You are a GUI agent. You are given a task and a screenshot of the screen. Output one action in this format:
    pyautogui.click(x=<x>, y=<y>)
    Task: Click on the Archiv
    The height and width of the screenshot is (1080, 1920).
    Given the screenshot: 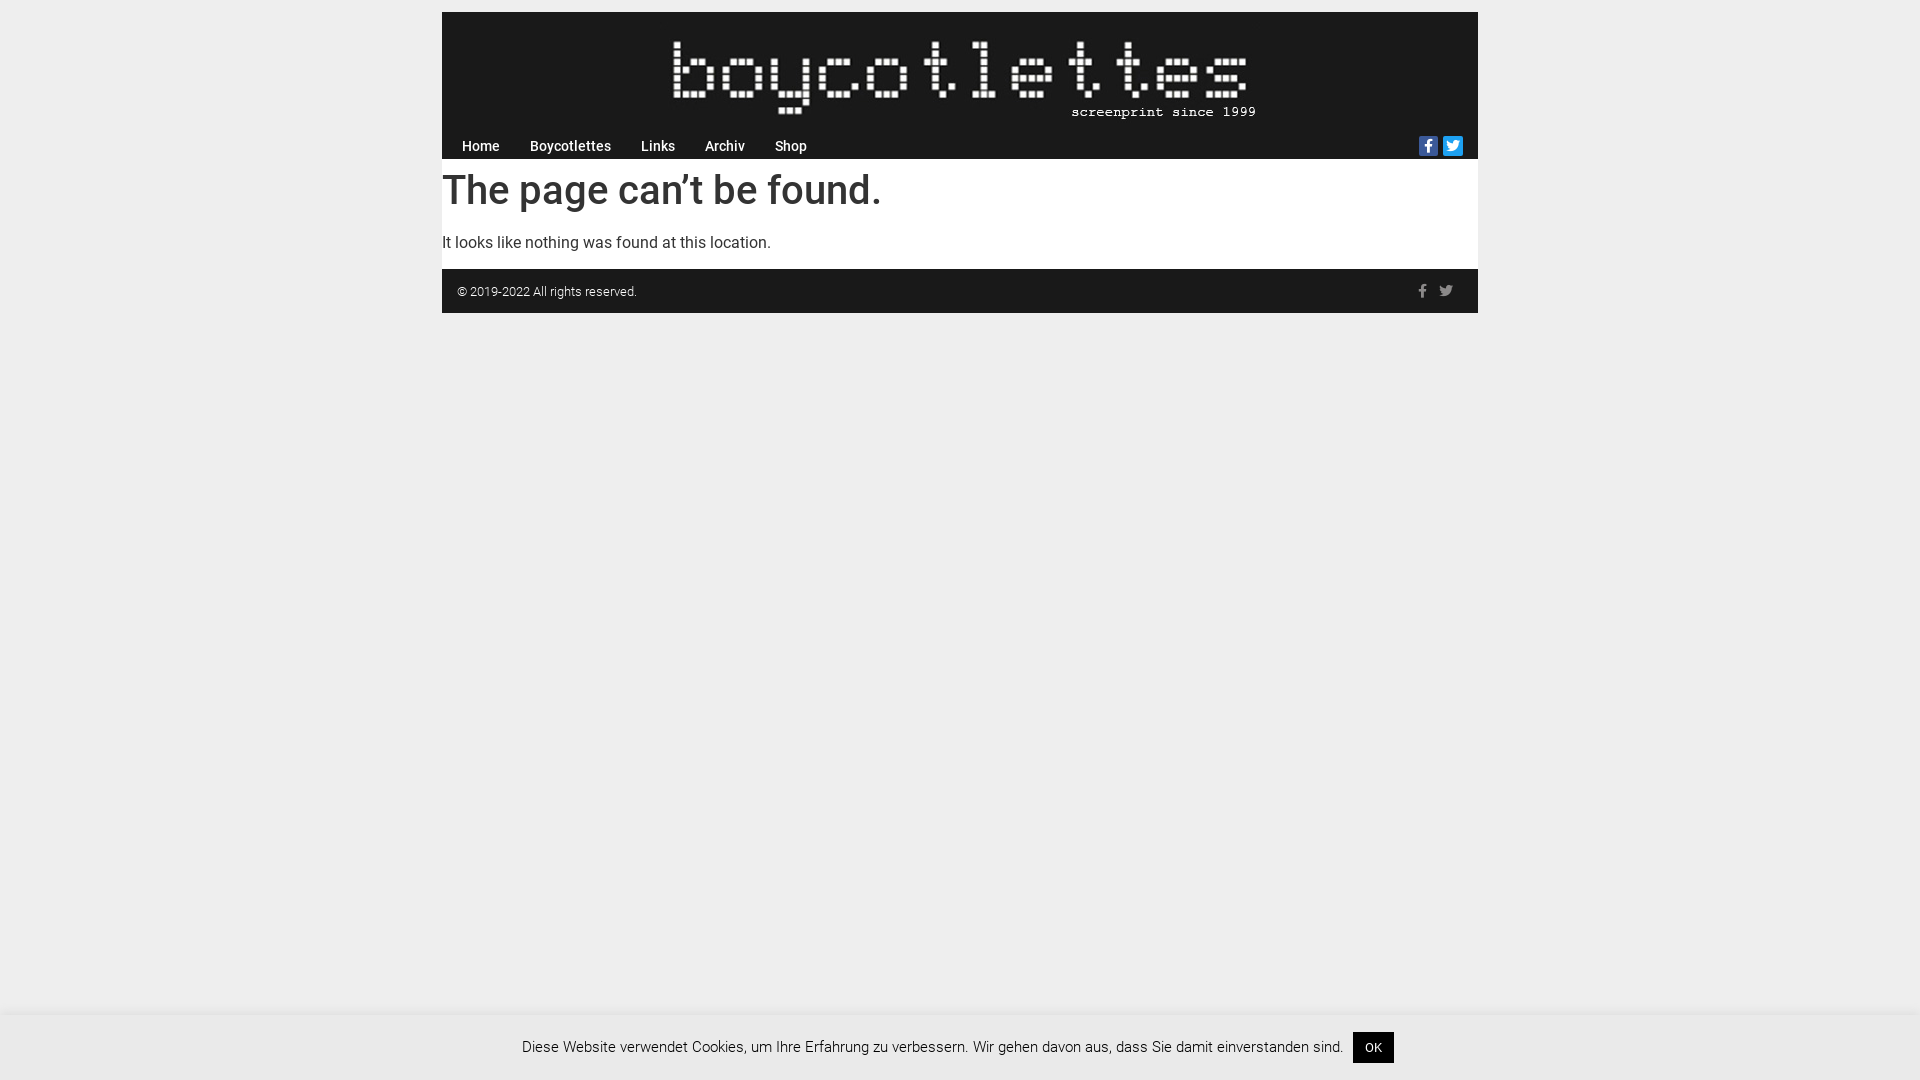 What is the action you would take?
    pyautogui.click(x=725, y=146)
    